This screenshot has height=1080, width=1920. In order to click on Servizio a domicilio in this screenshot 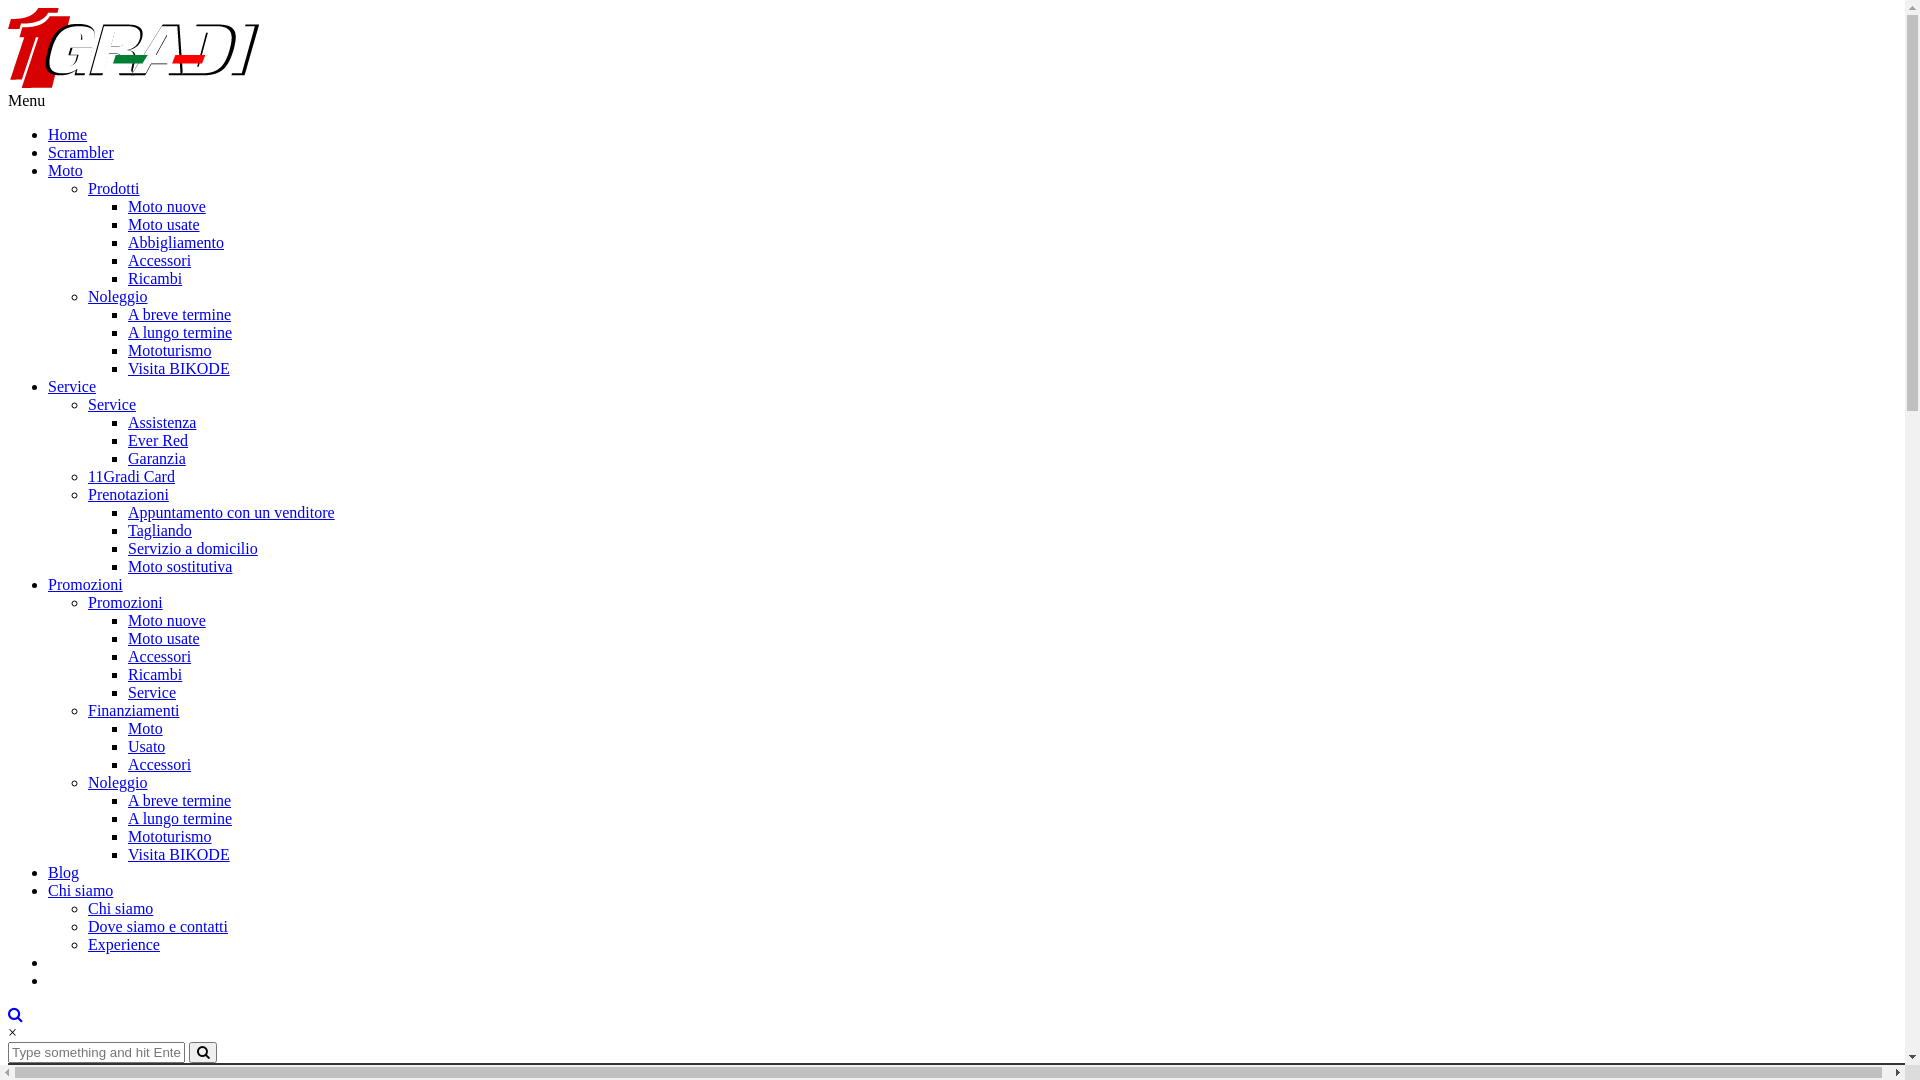, I will do `click(193, 548)`.